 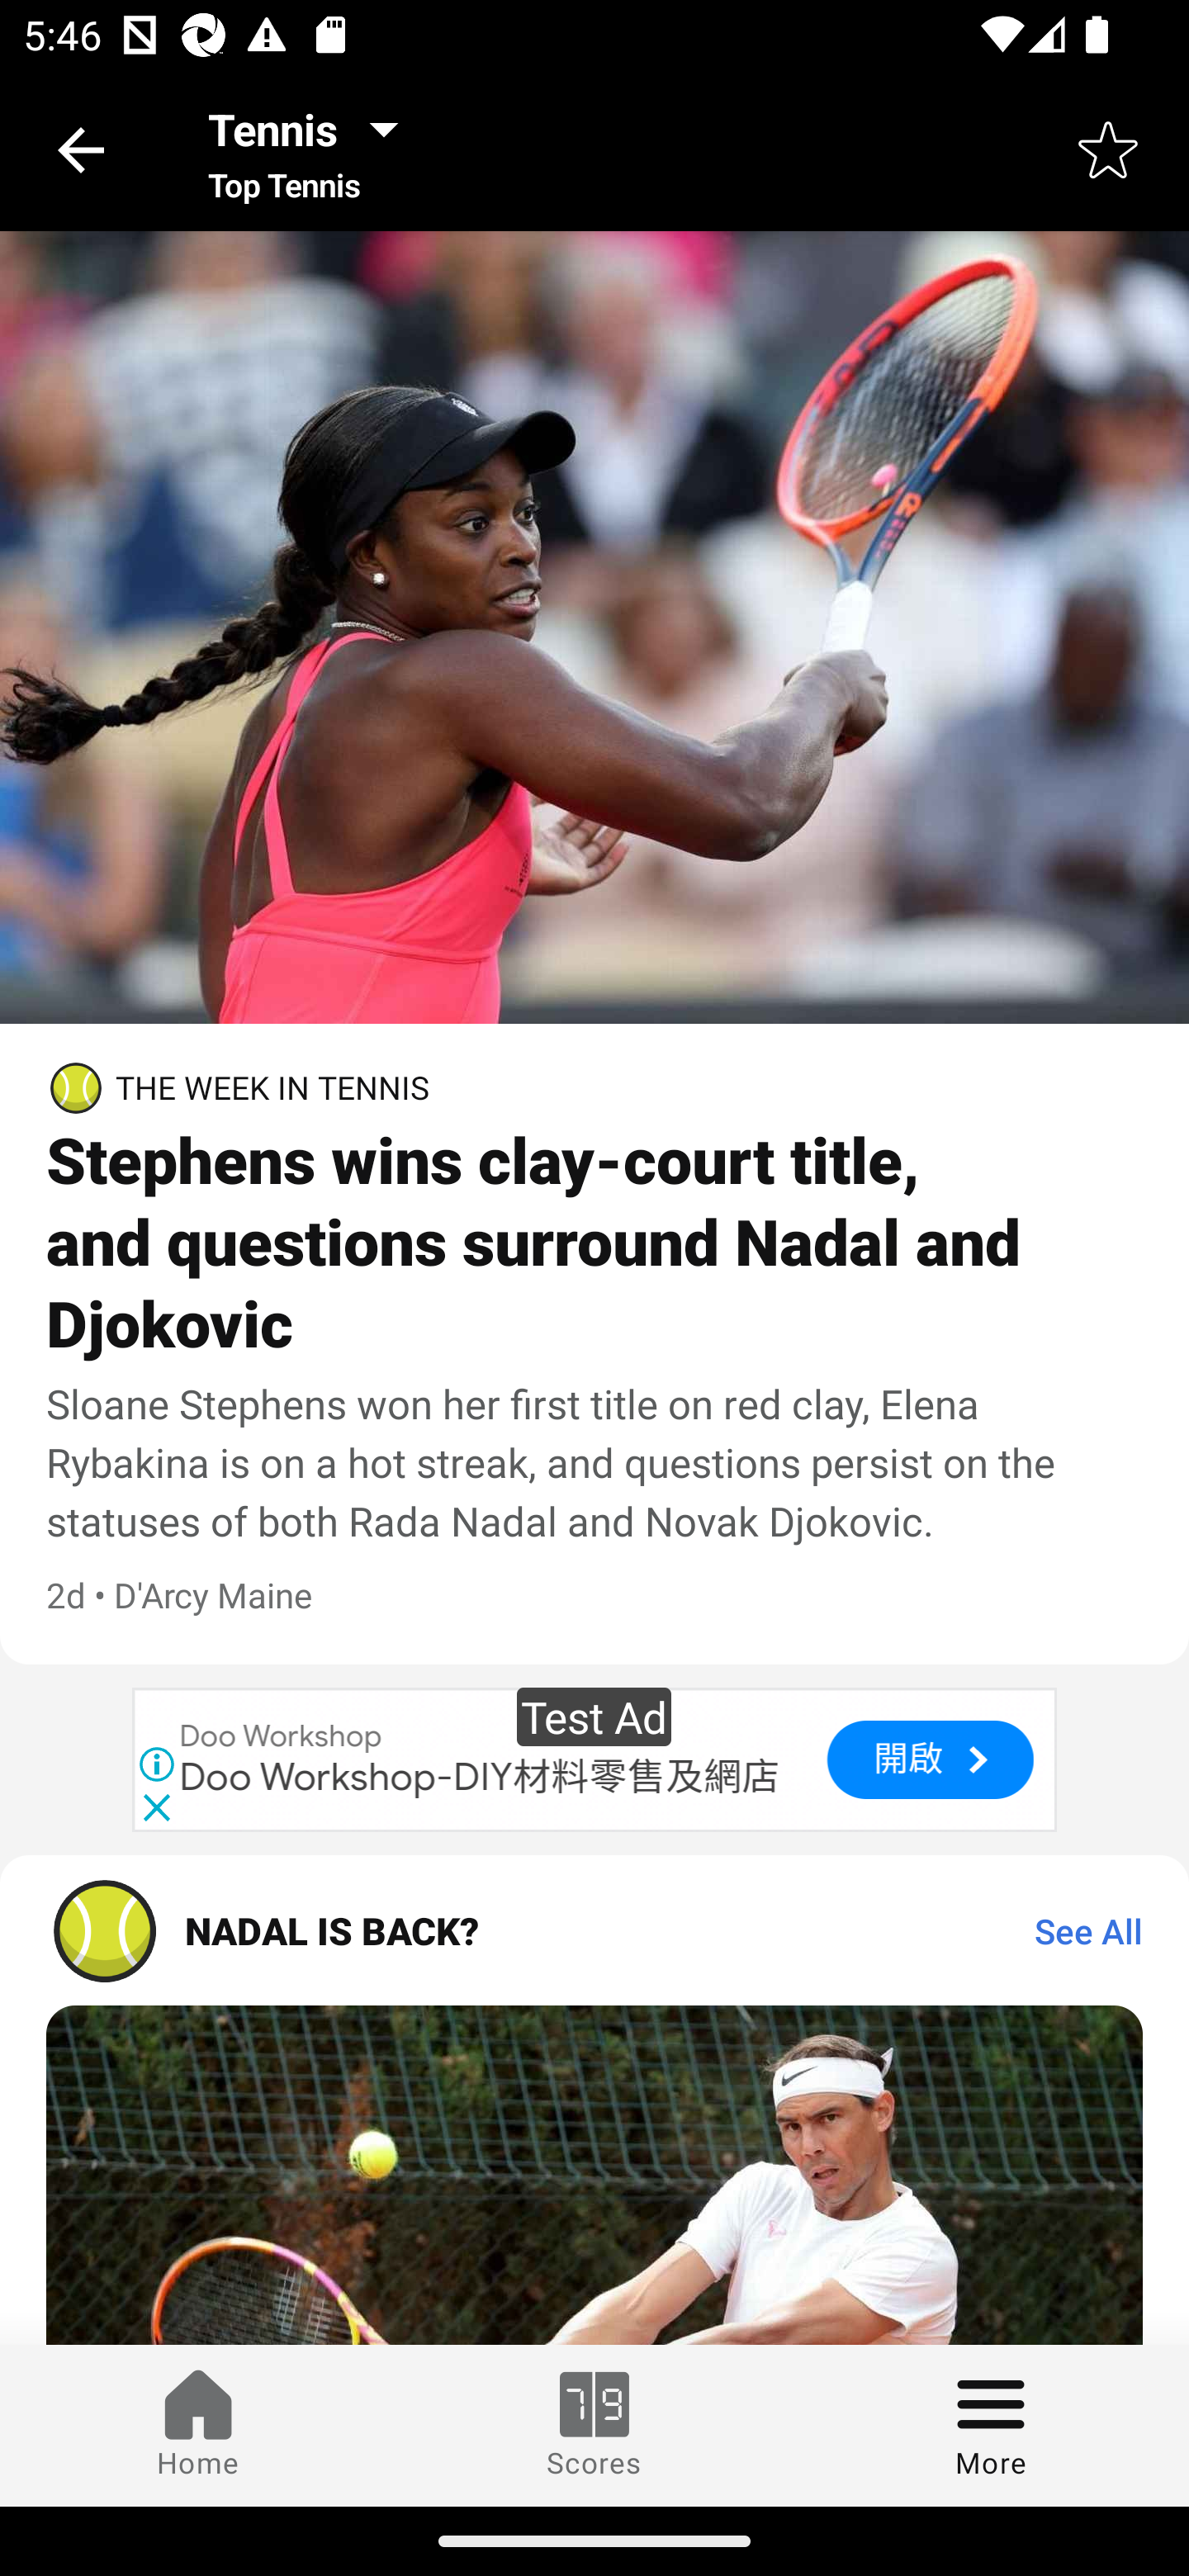 What do you see at coordinates (594, 1930) in the screenshot?
I see `NADAL IS BACK? See All` at bounding box center [594, 1930].